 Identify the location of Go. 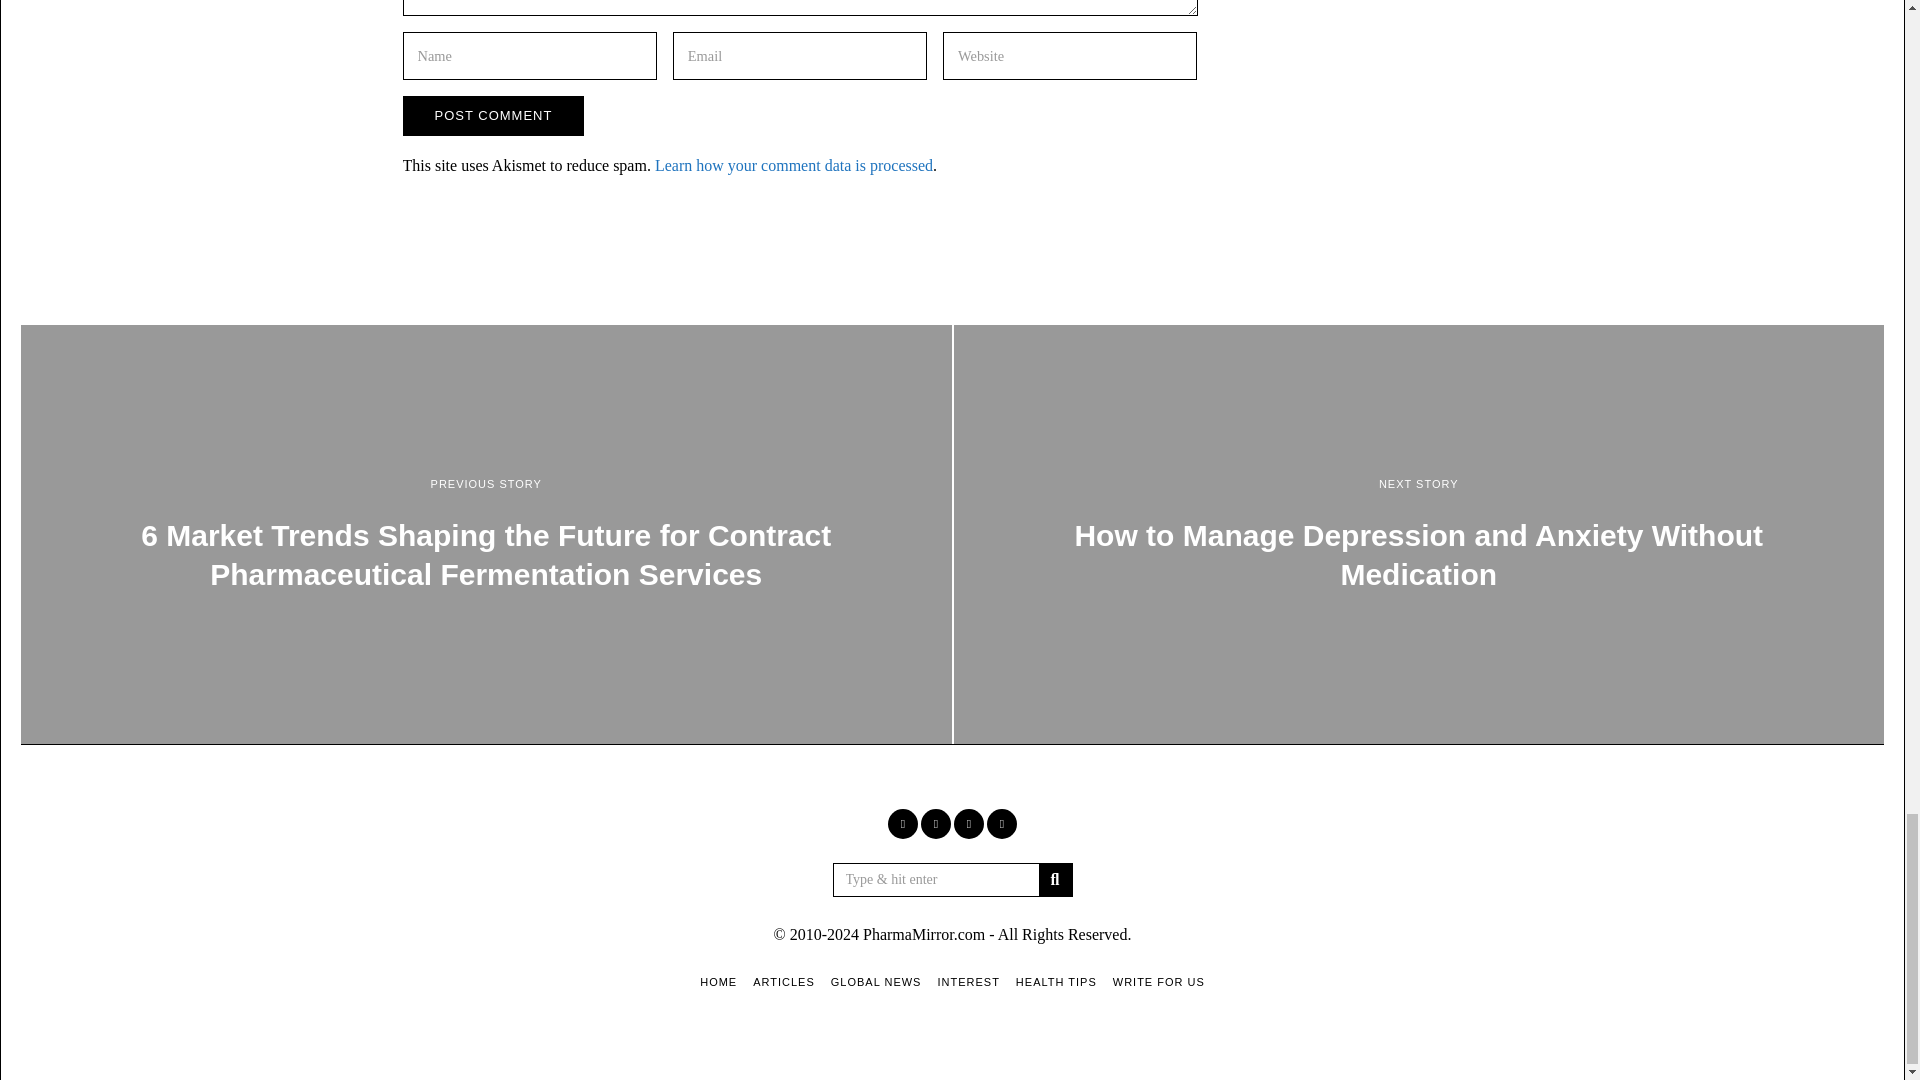
(1054, 880).